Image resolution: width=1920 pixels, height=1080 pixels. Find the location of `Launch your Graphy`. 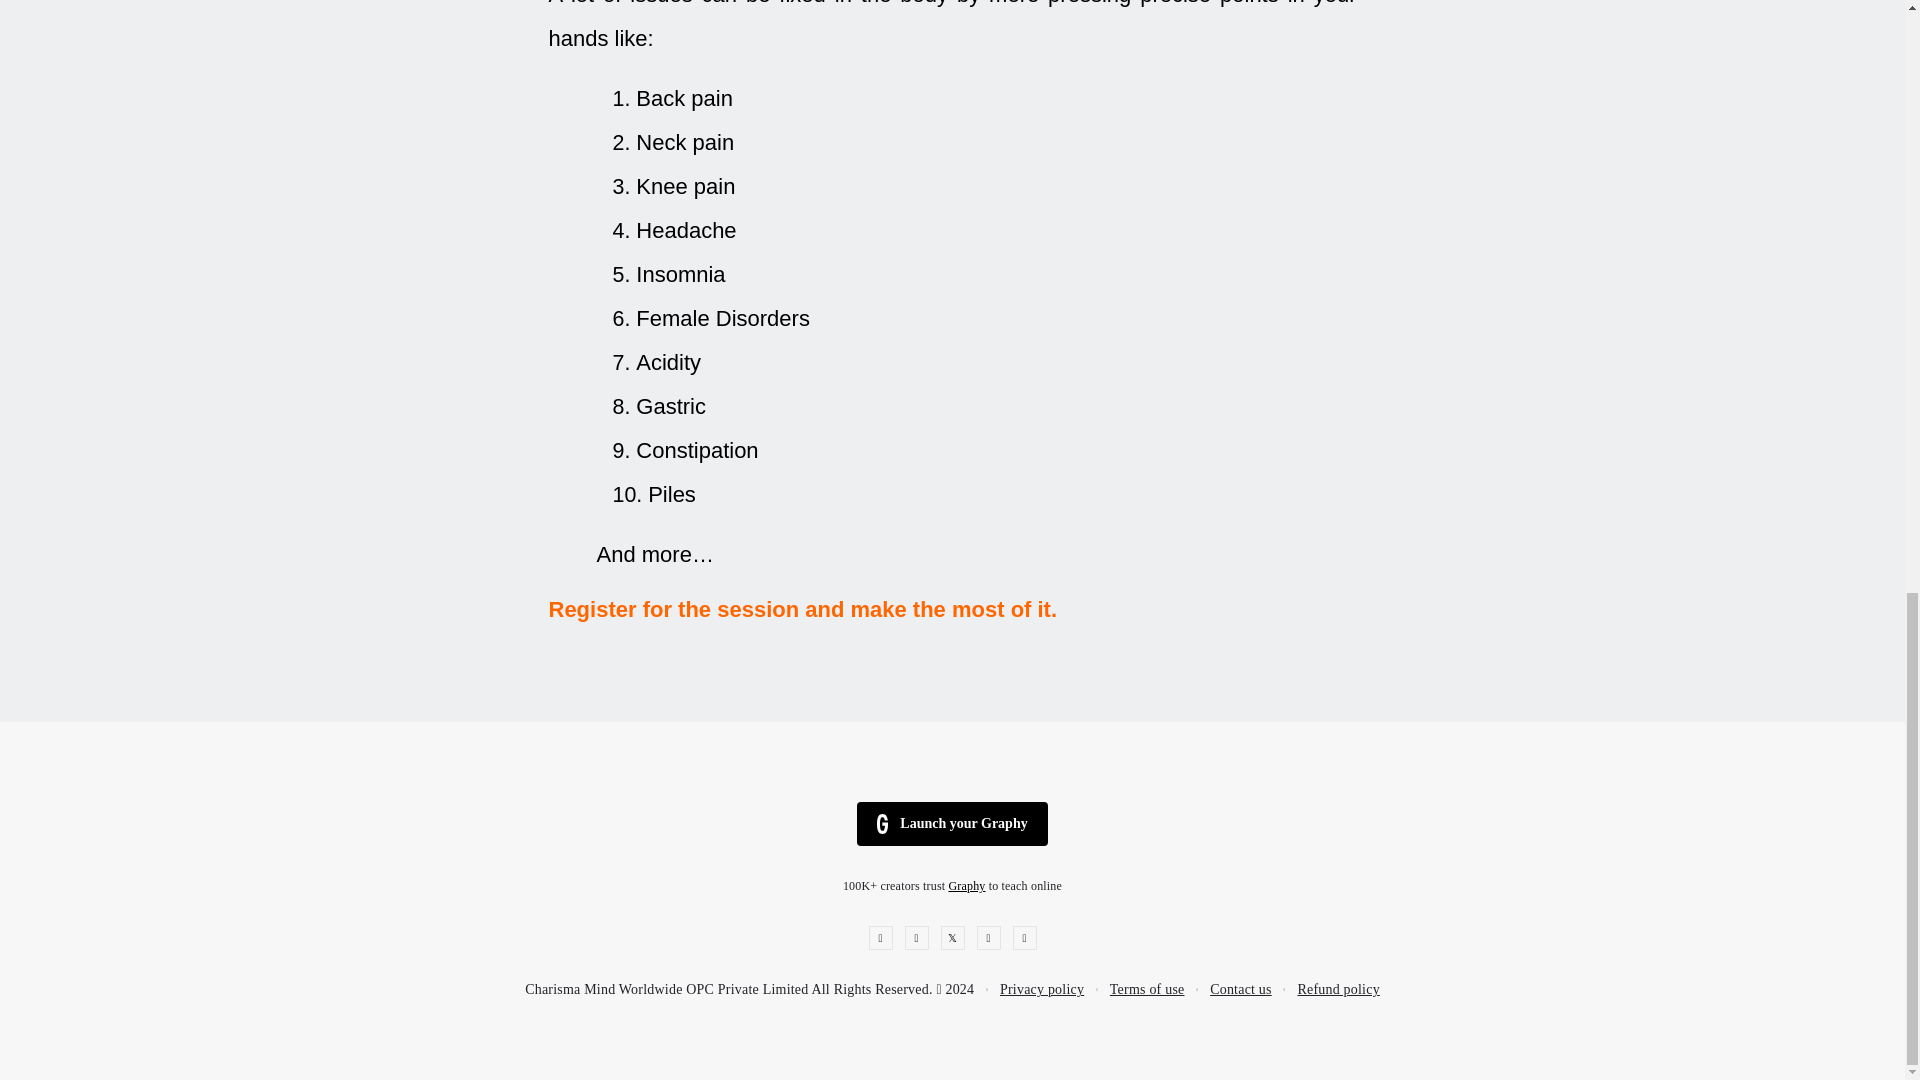

Launch your Graphy is located at coordinates (951, 824).